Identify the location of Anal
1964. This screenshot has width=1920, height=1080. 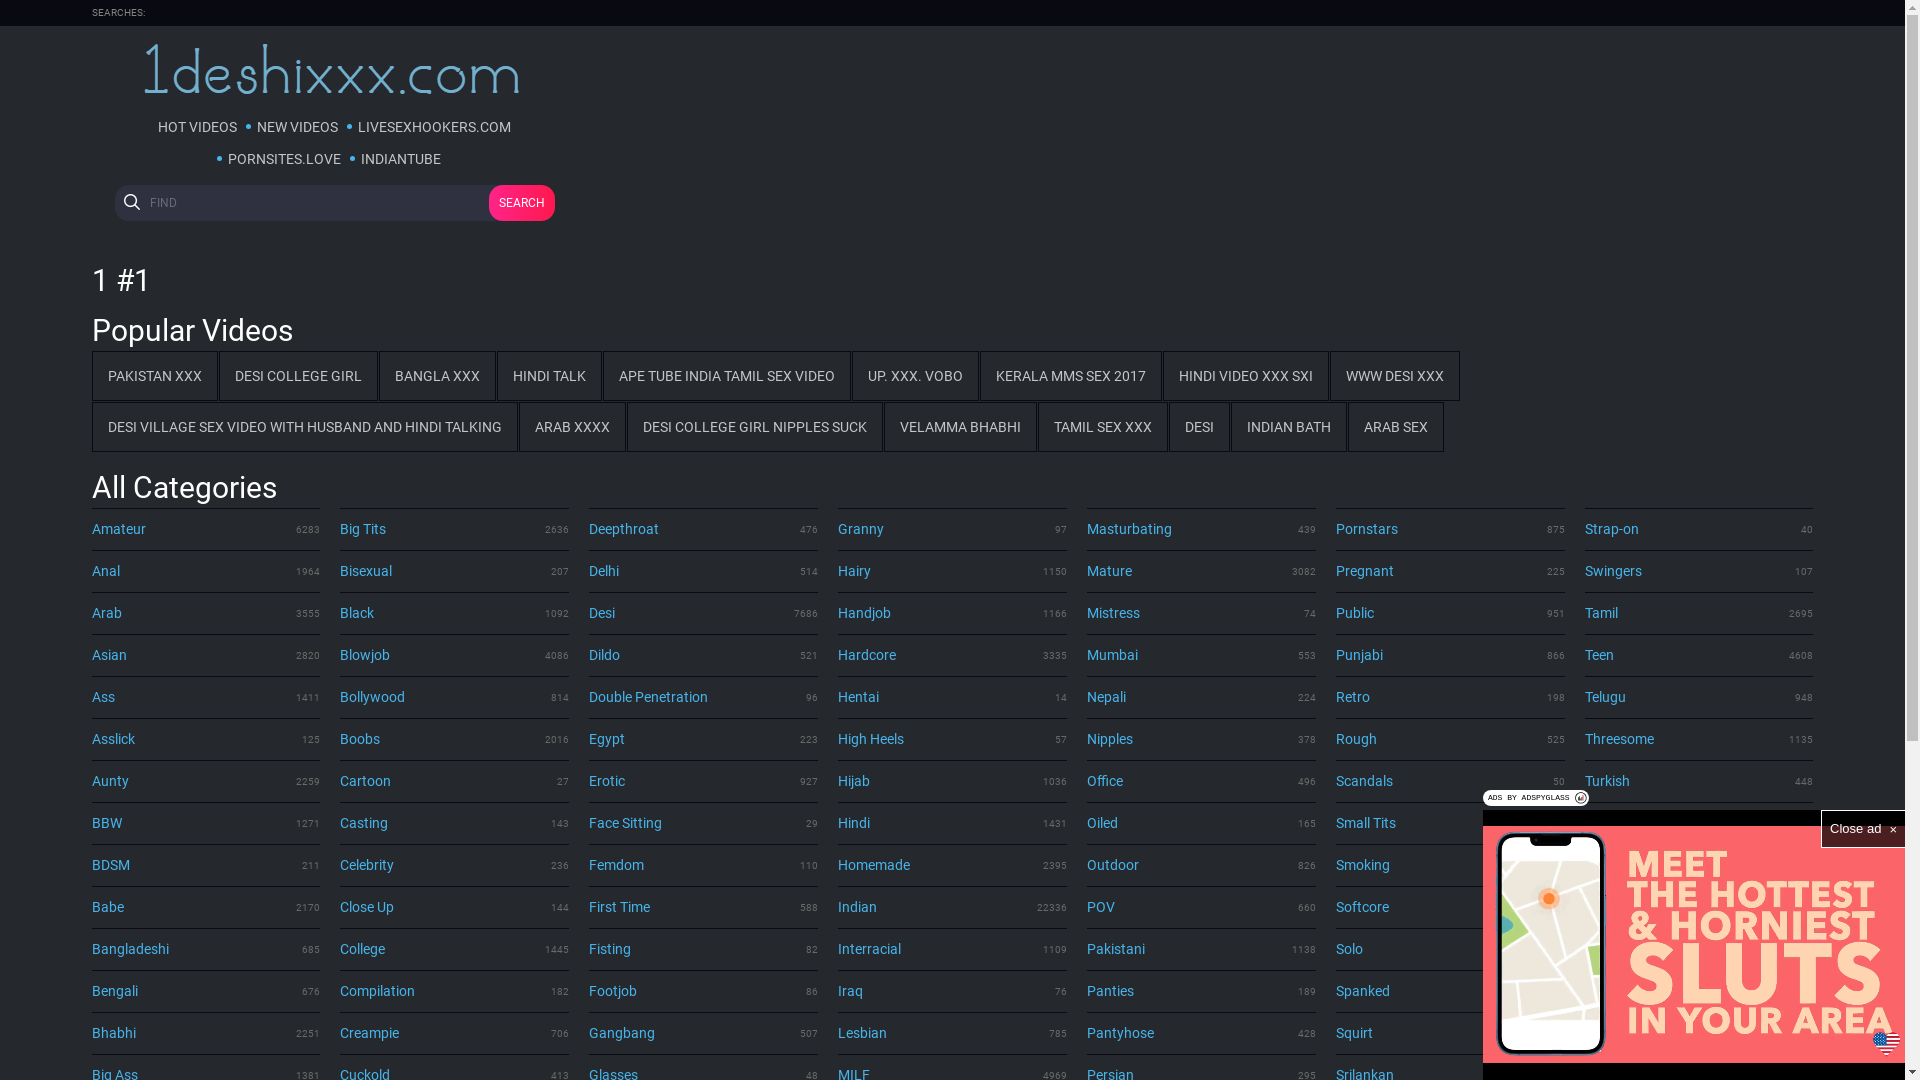
(206, 571).